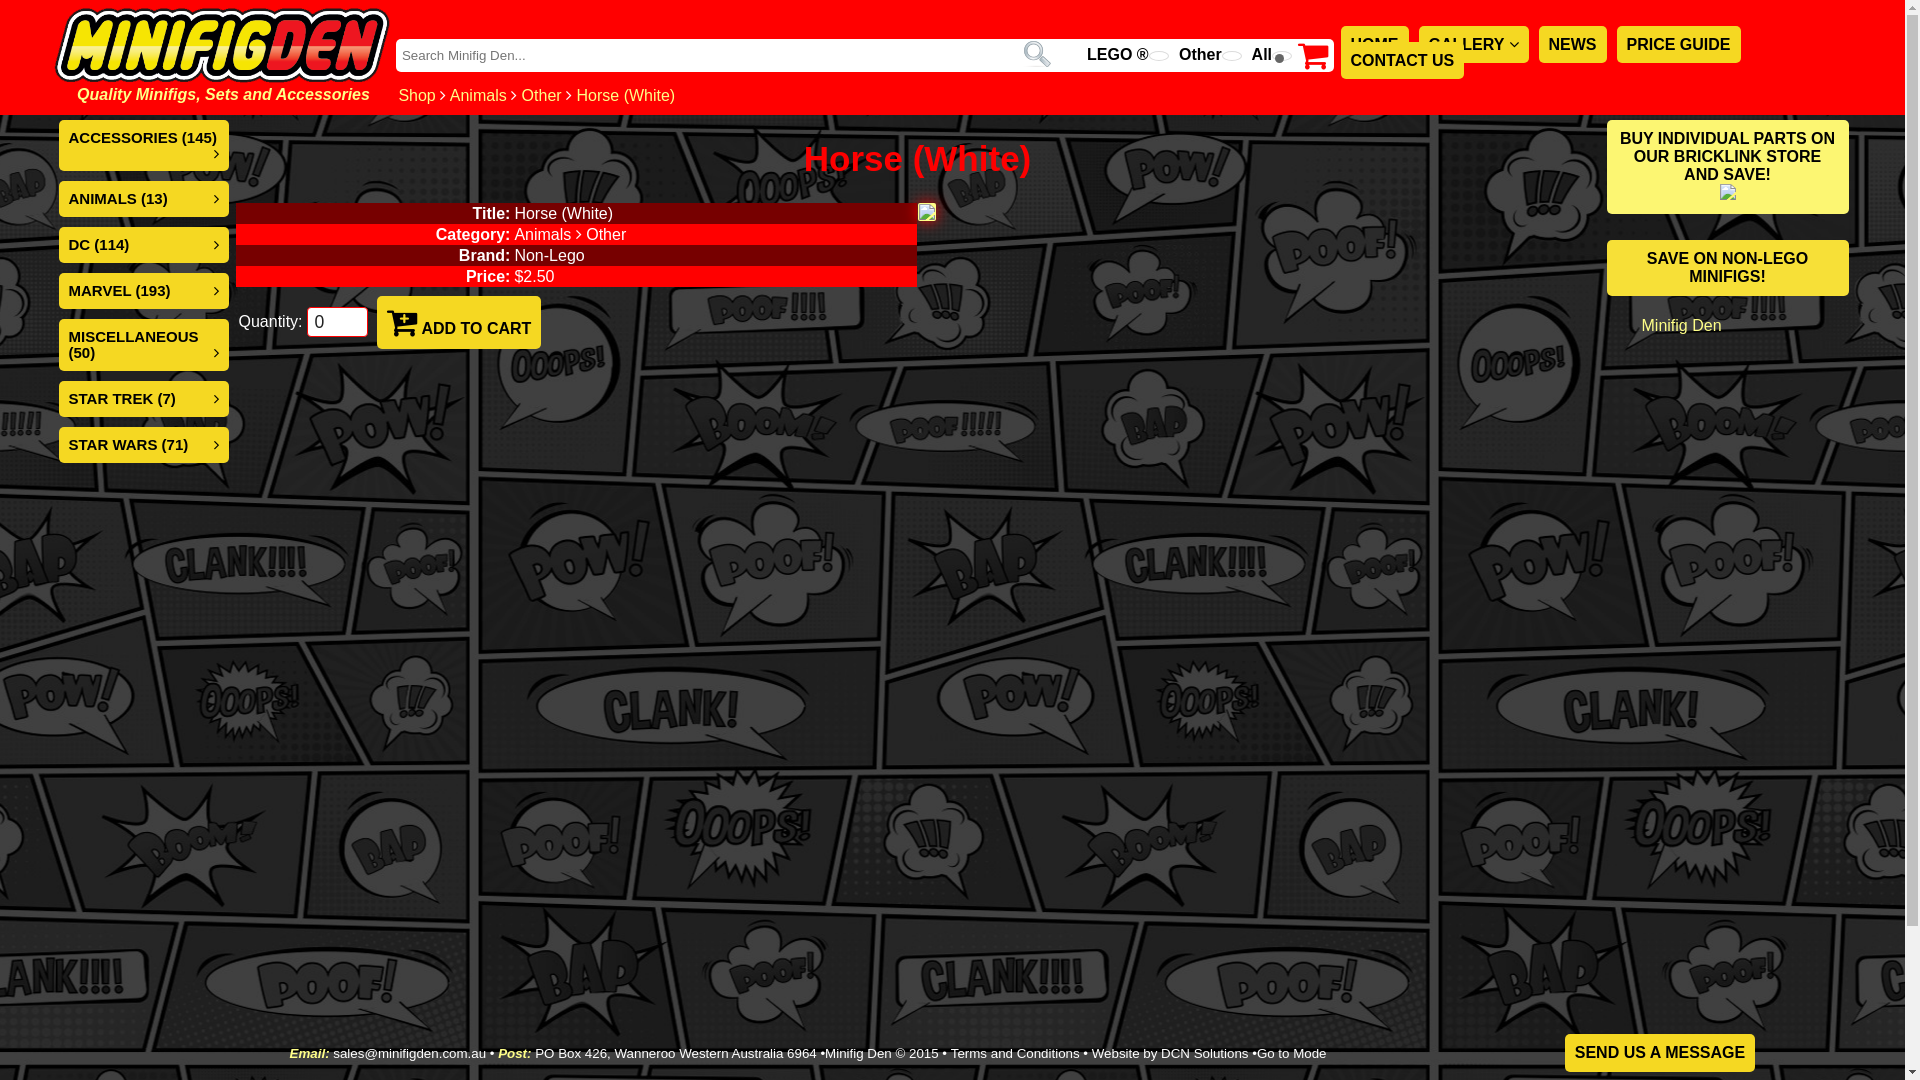  Describe the element at coordinates (1402, 60) in the screenshot. I see `CONTACT US` at that location.